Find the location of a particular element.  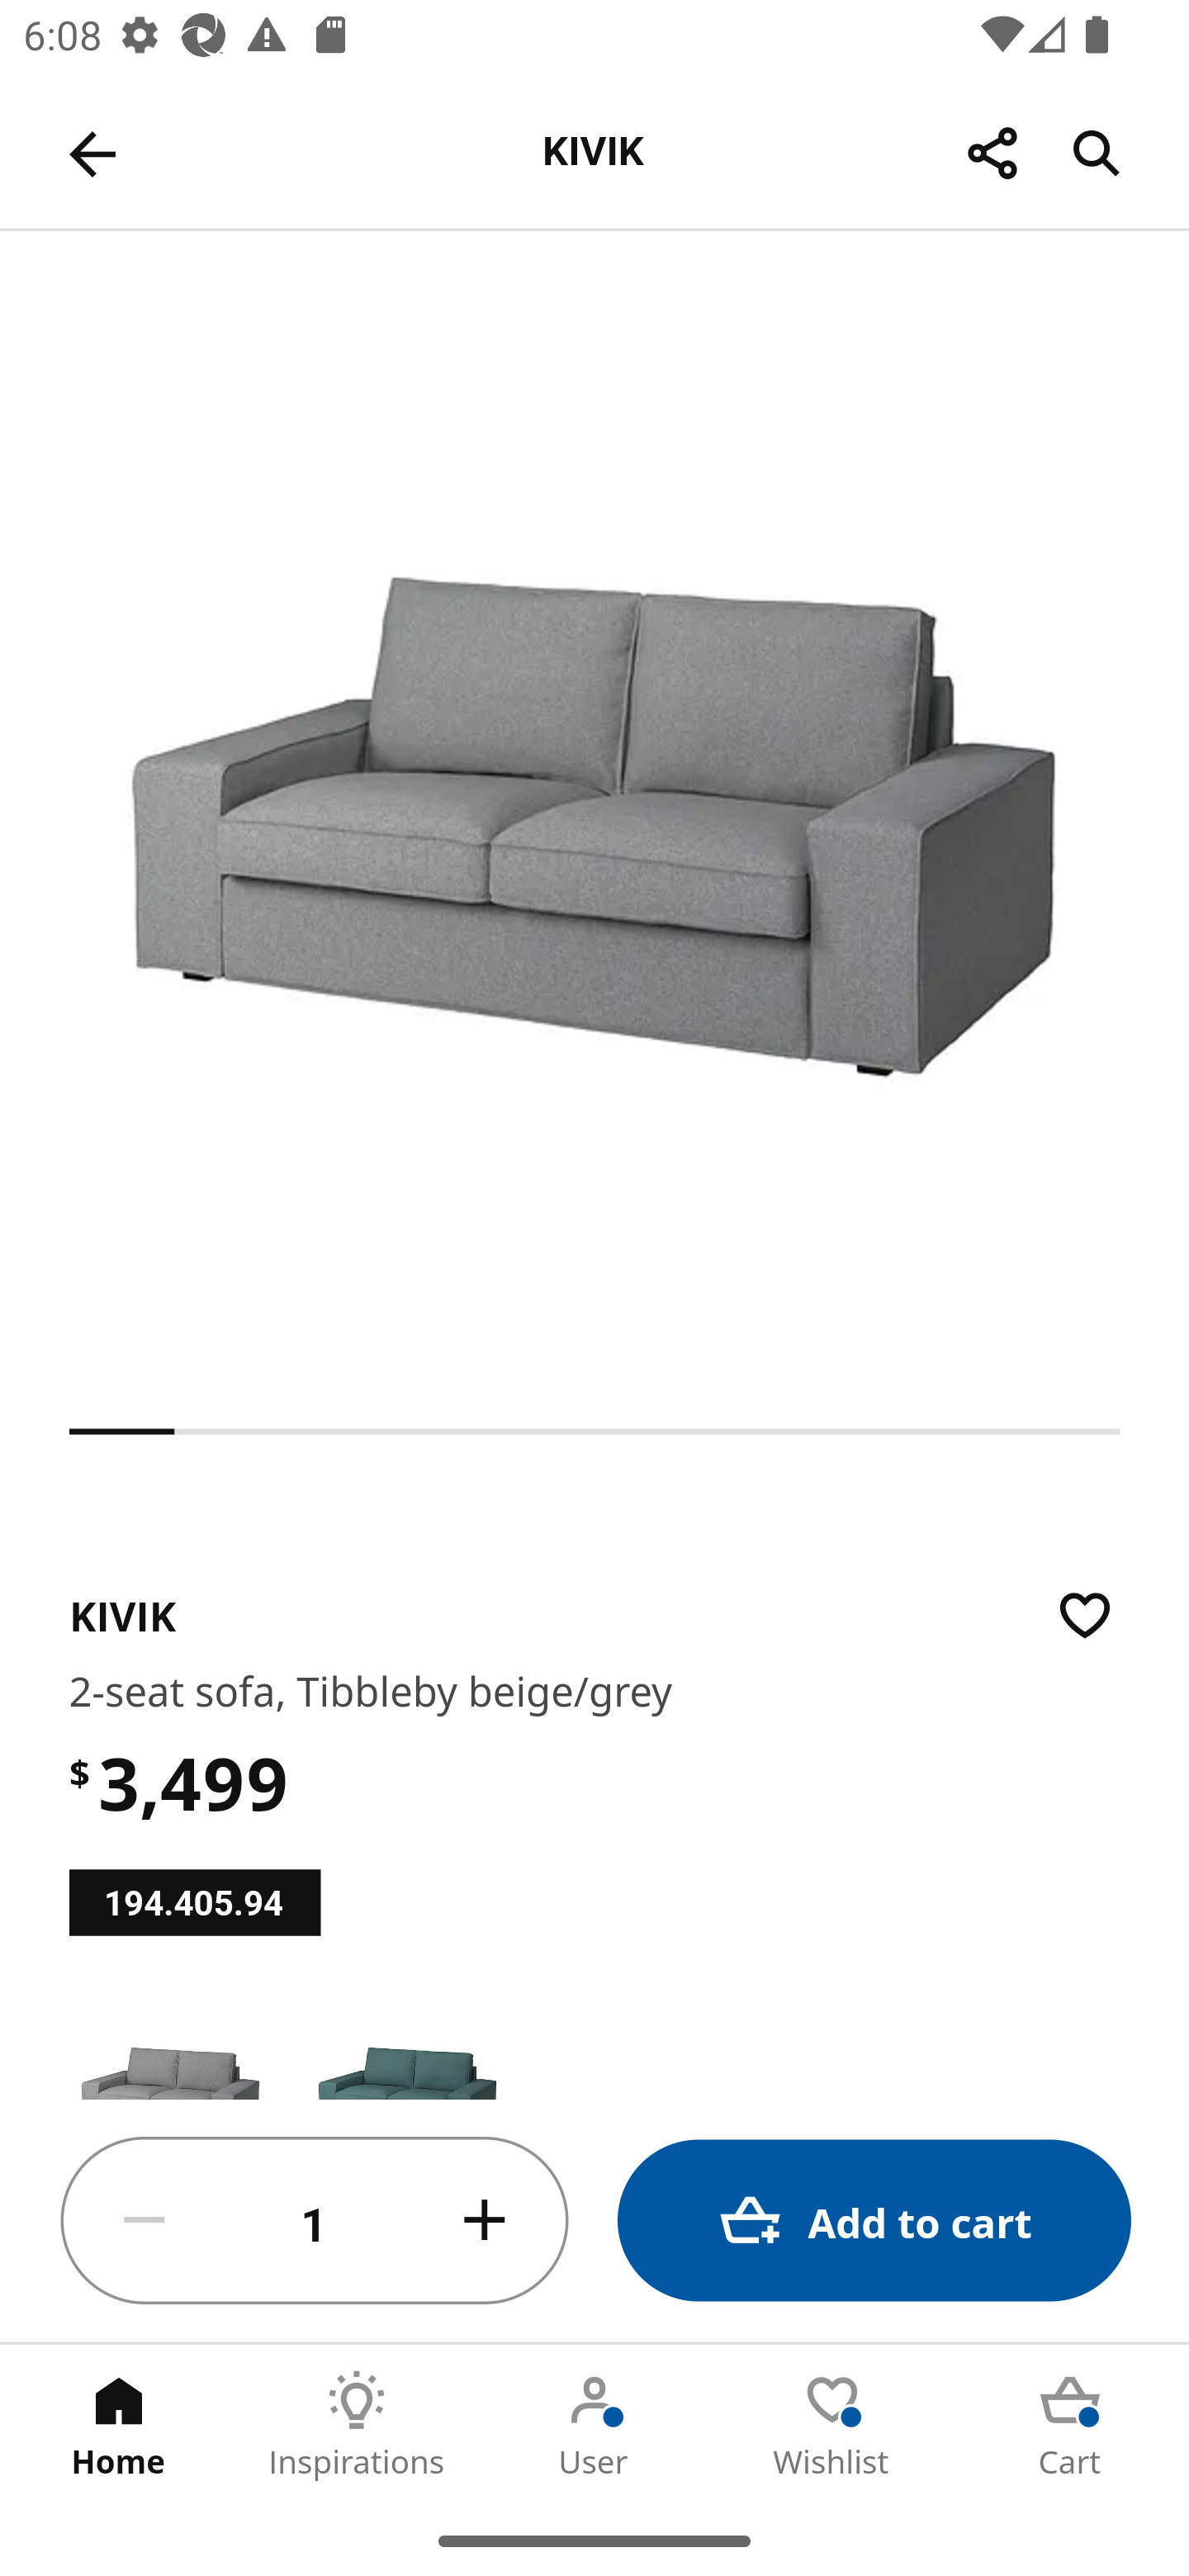

Wishlist
Tab 4 of 5 is located at coordinates (832, 2425).